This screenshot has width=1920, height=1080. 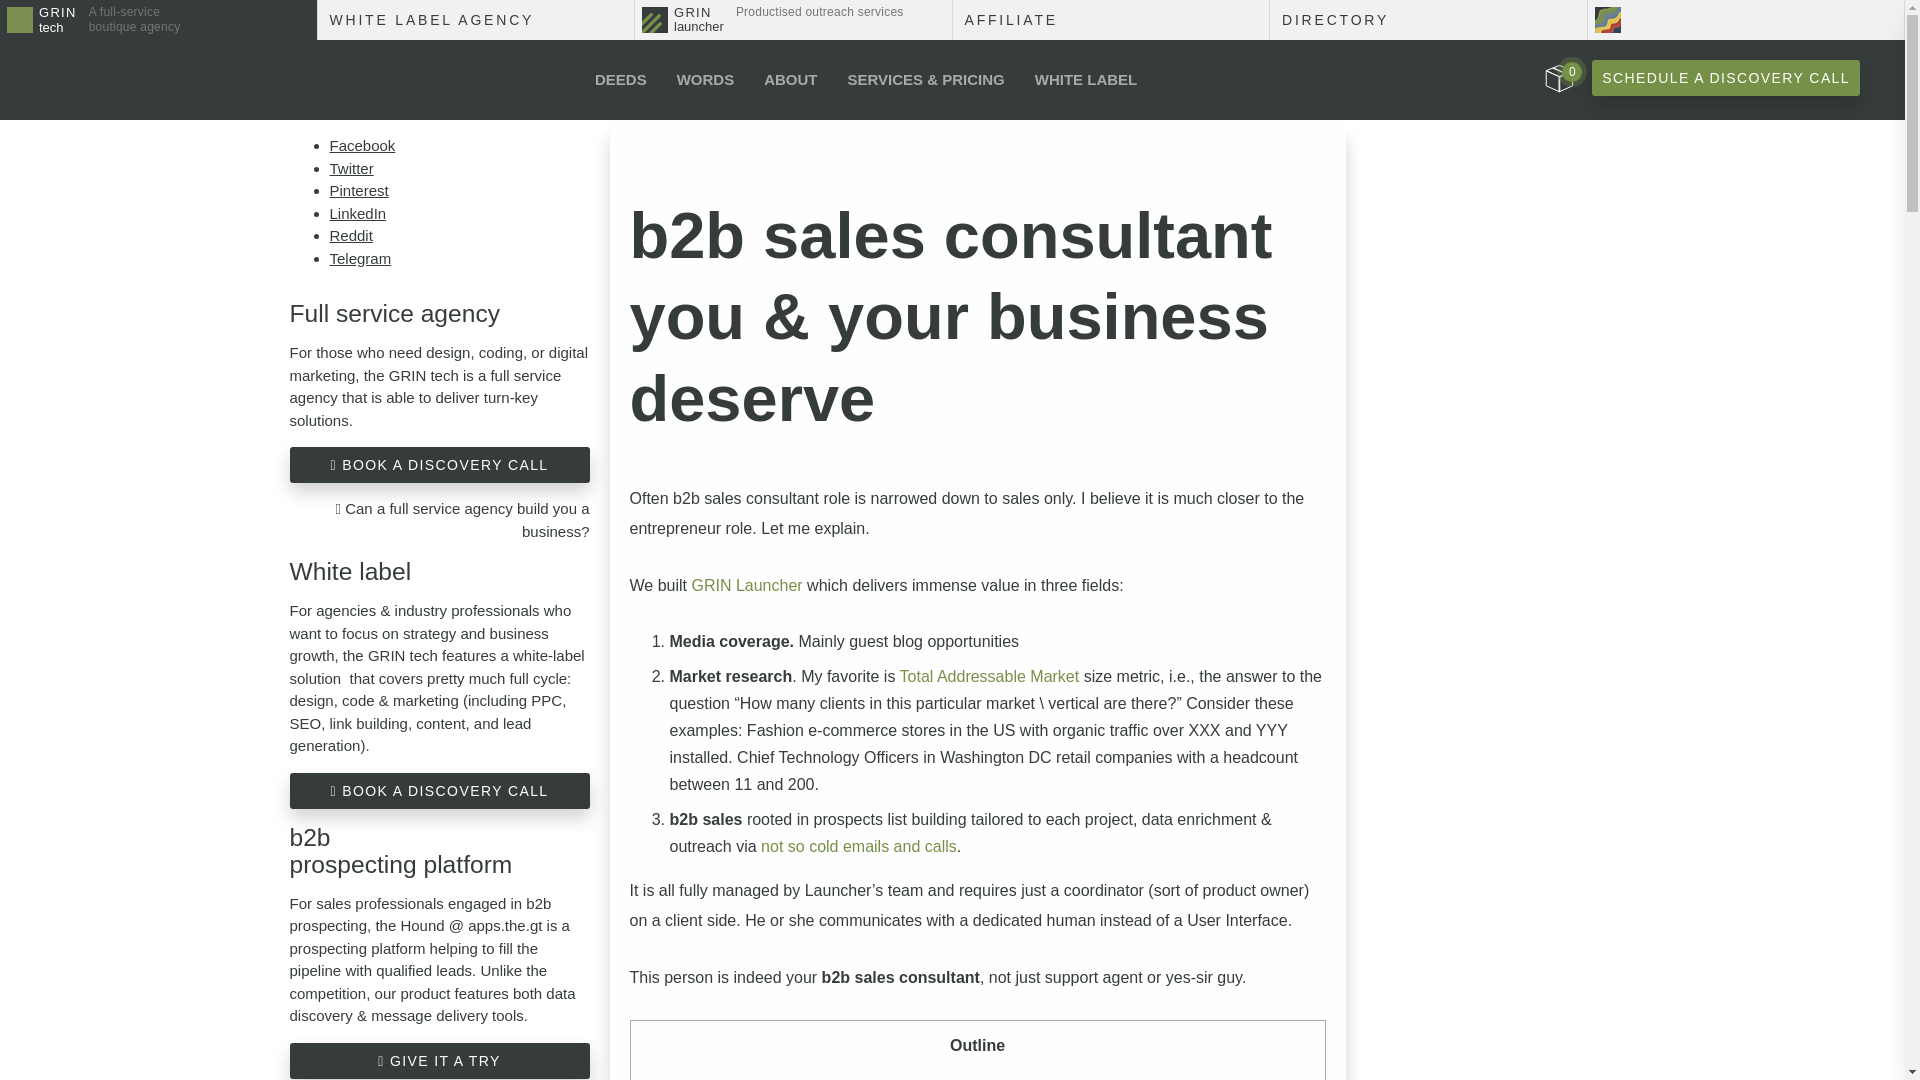 I want to click on DIRECTORY, so click(x=794, y=20).